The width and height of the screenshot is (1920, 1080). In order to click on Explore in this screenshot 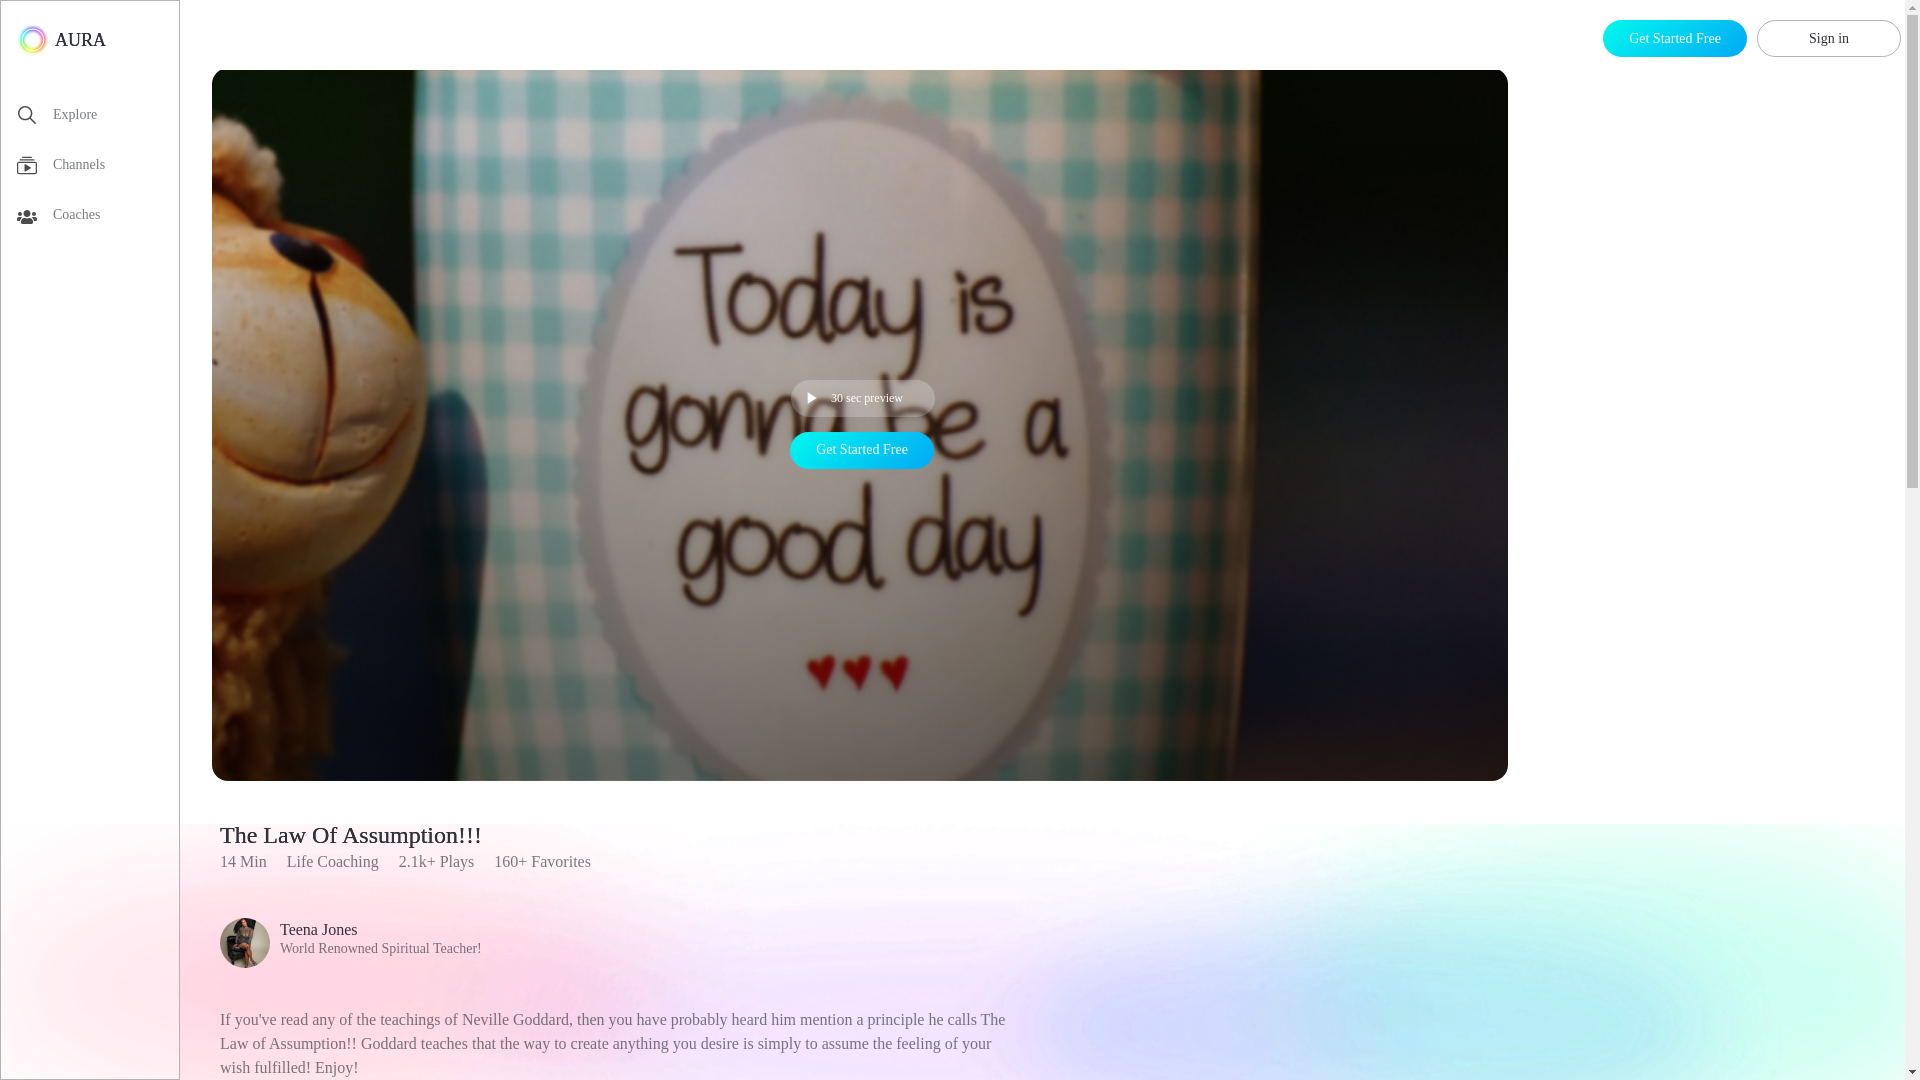, I will do `click(98, 118)`.